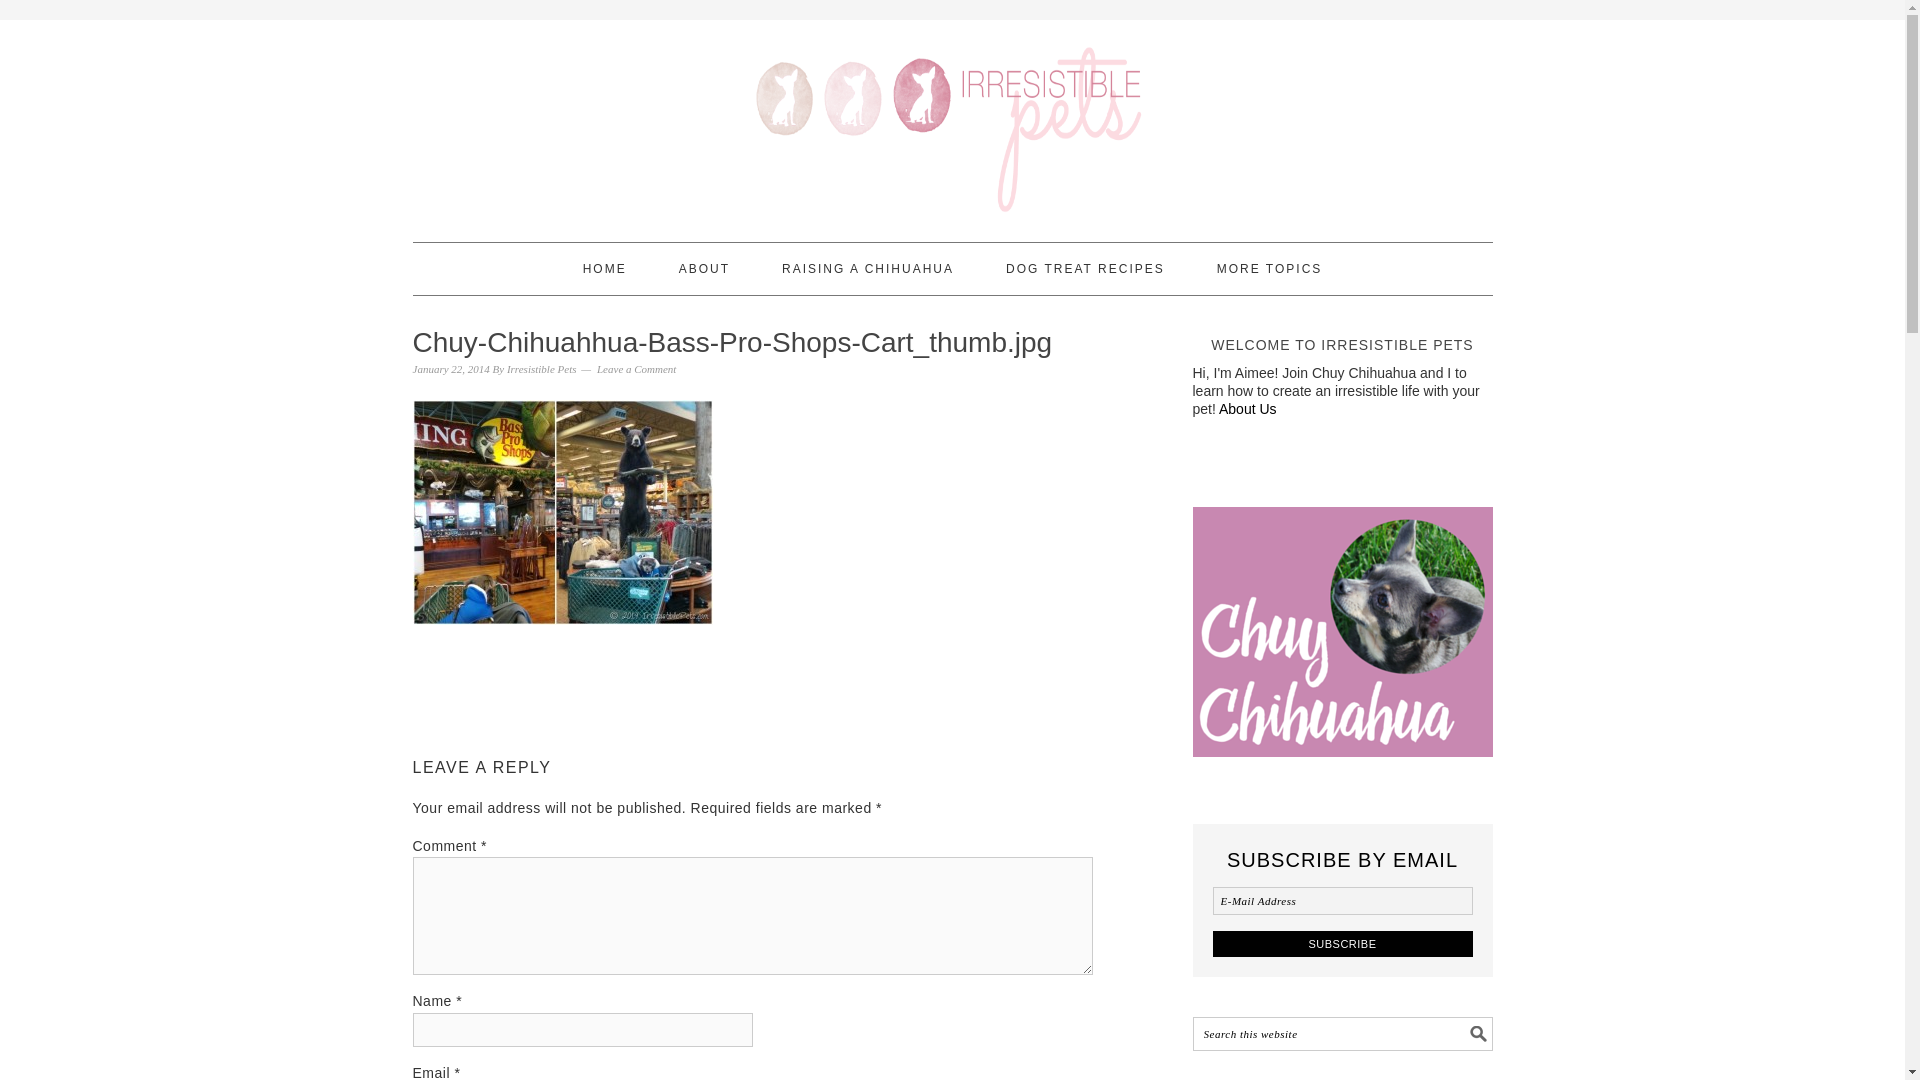 The height and width of the screenshot is (1080, 1920). I want to click on IRRESISTIBLE PETS, so click(952, 122).